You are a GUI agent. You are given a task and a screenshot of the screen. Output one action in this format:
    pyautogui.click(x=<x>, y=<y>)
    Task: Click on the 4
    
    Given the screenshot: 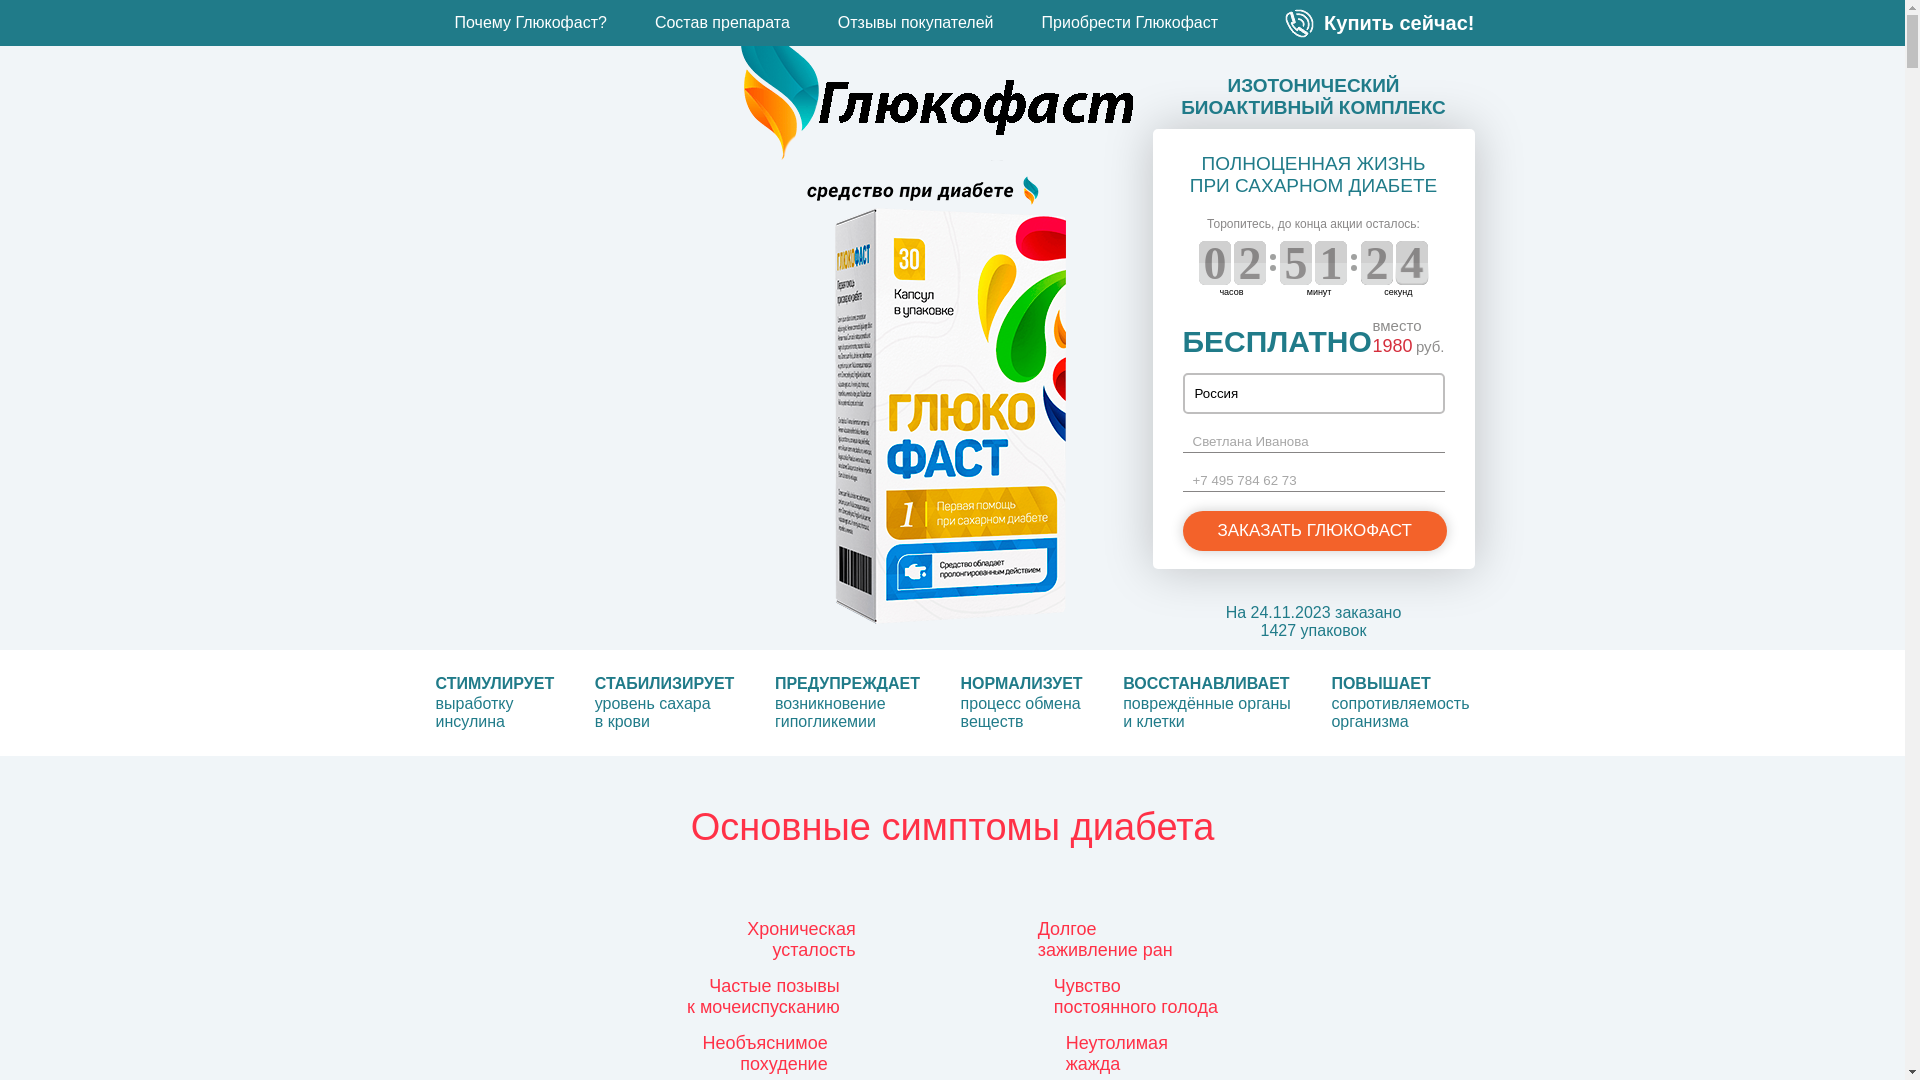 What is the action you would take?
    pyautogui.click(x=1377, y=263)
    